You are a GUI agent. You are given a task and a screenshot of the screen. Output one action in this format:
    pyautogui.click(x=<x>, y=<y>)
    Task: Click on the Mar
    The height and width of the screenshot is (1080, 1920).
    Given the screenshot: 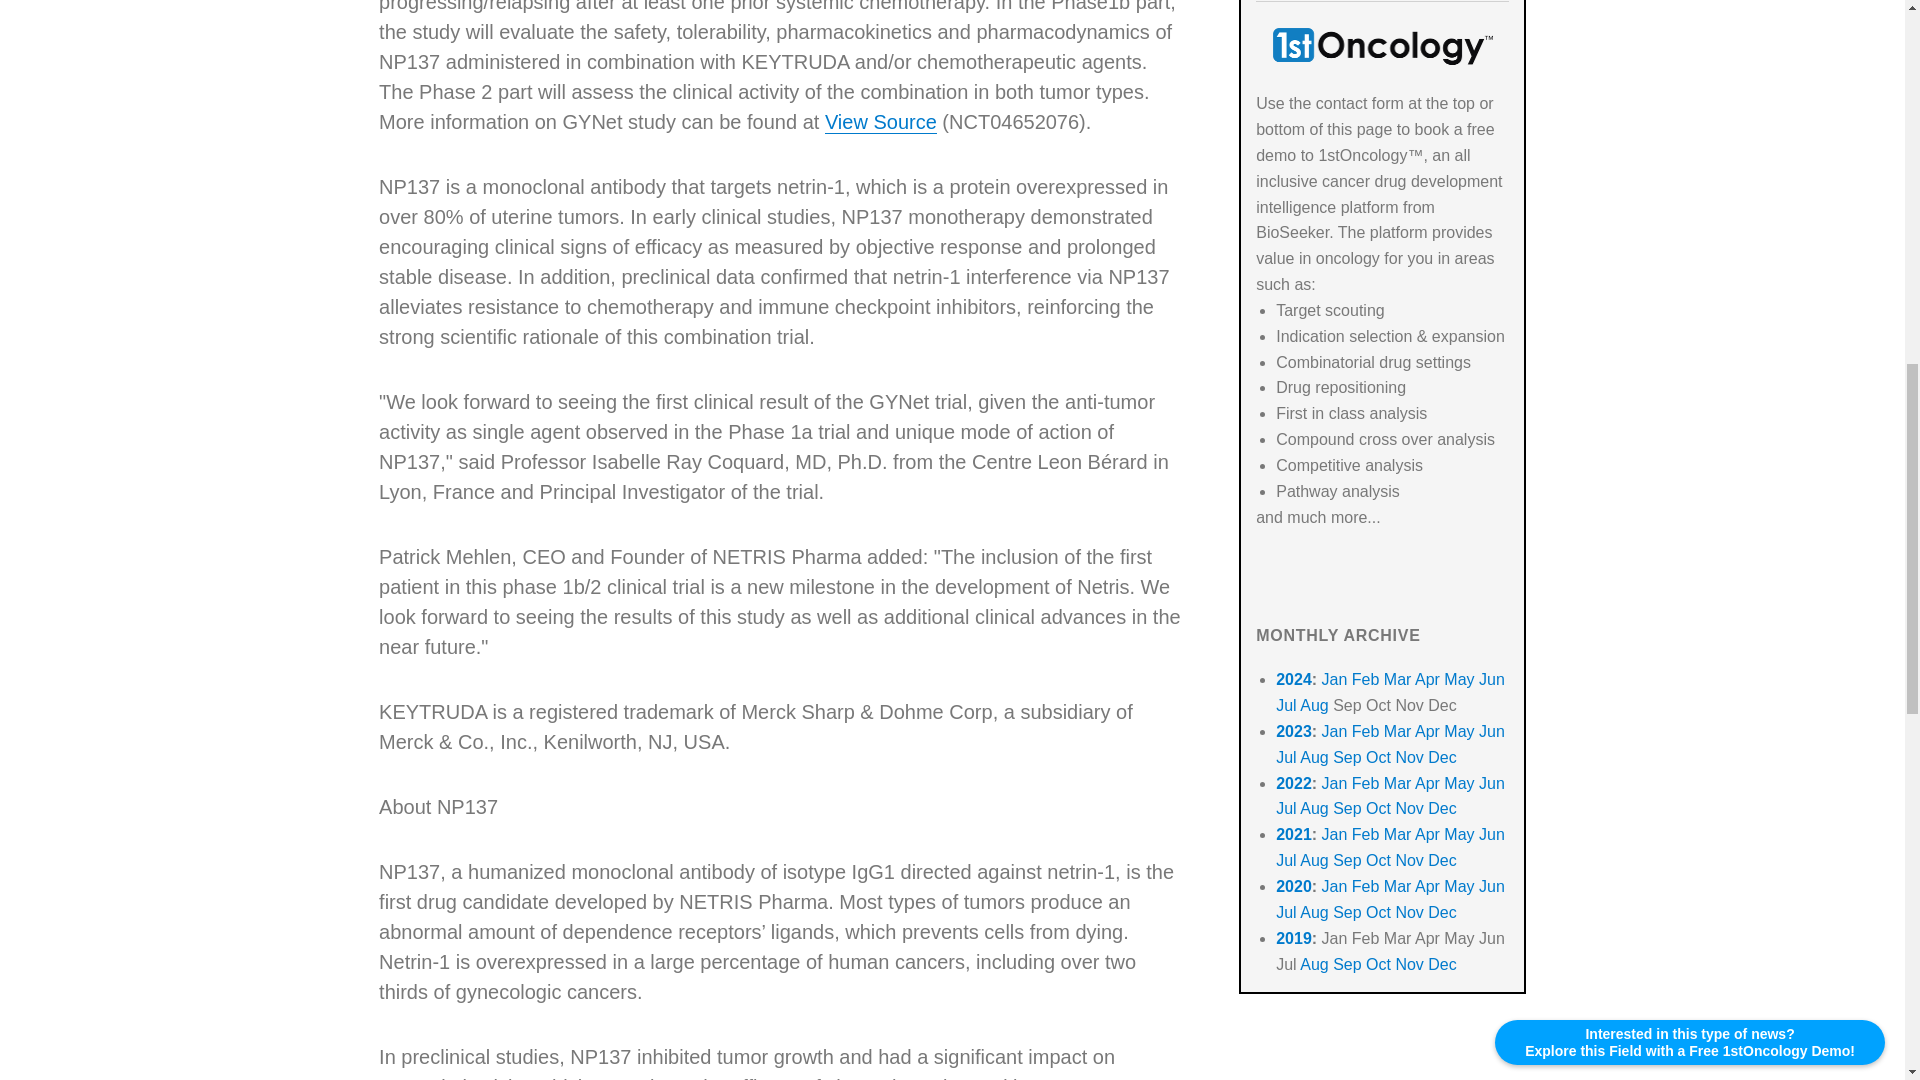 What is the action you would take?
    pyautogui.click(x=1398, y=678)
    